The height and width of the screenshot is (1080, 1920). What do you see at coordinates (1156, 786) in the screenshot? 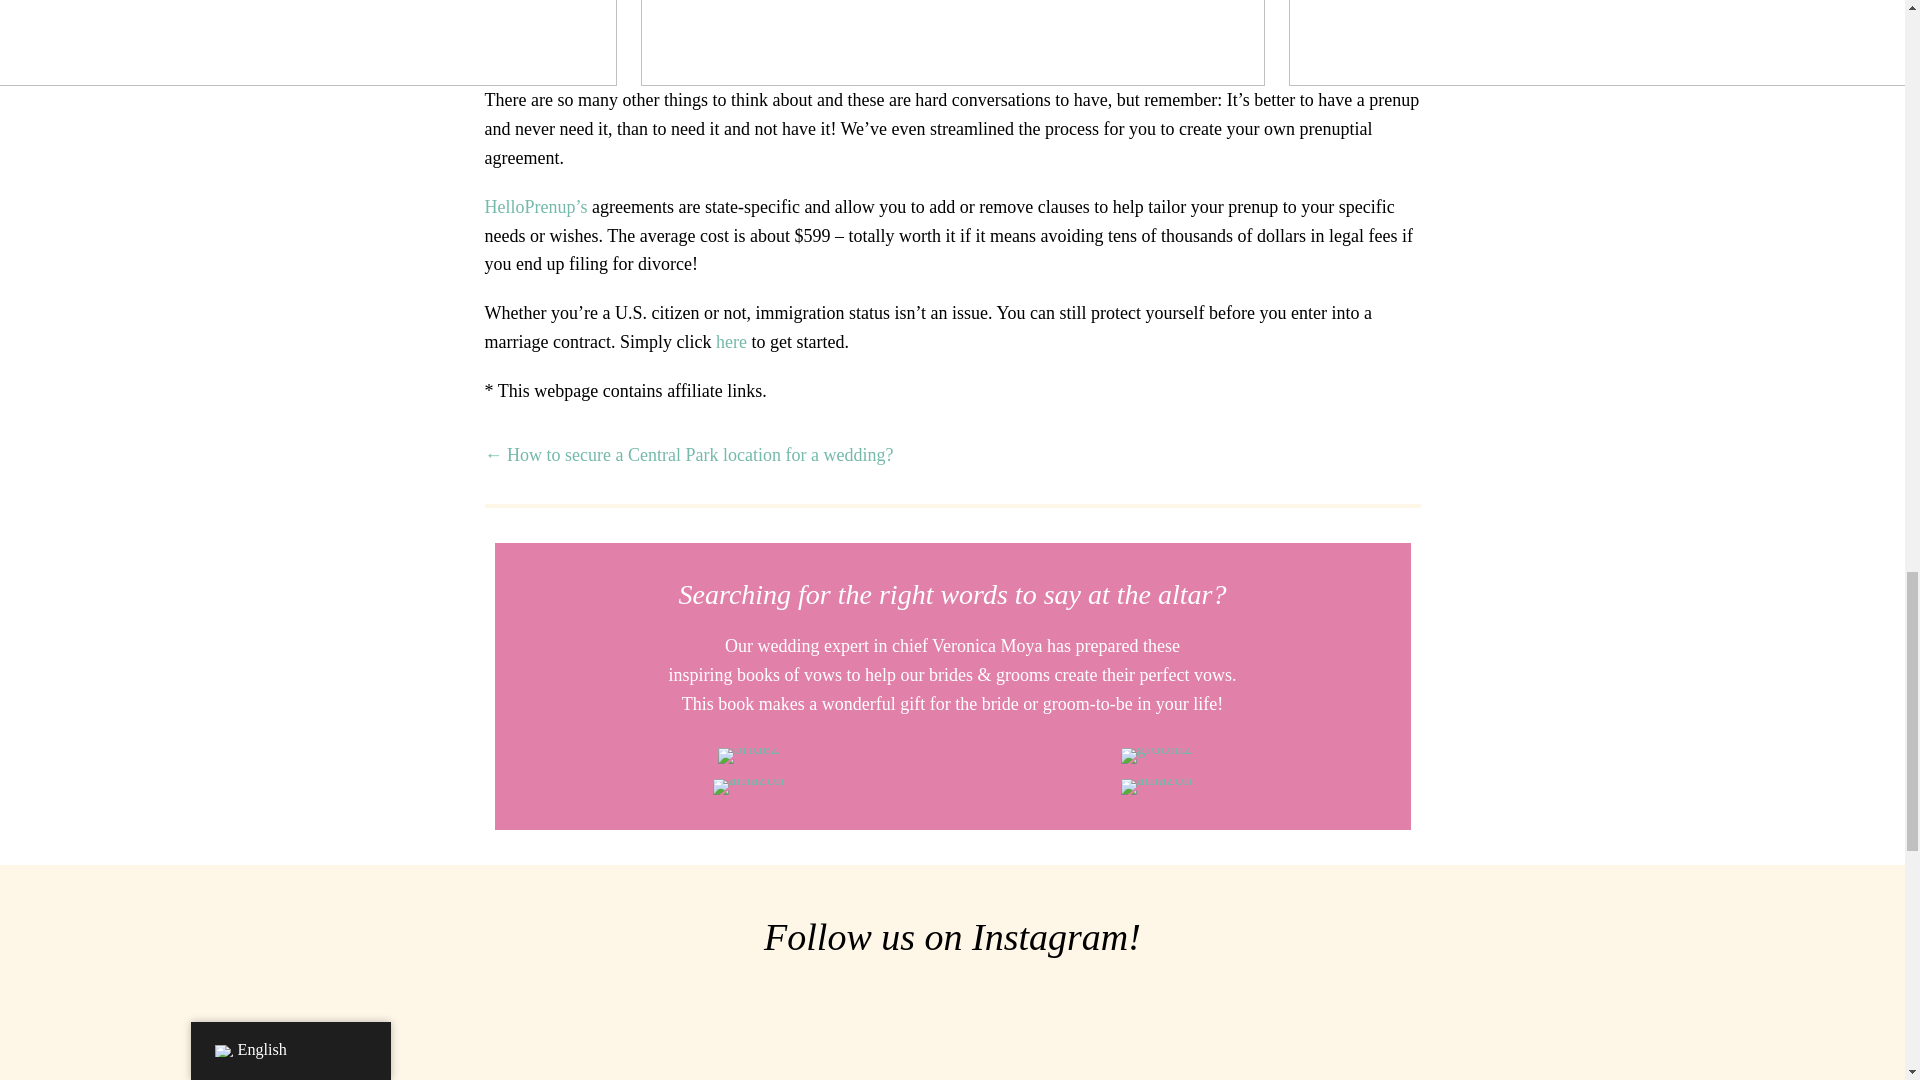
I see `amazon` at bounding box center [1156, 786].